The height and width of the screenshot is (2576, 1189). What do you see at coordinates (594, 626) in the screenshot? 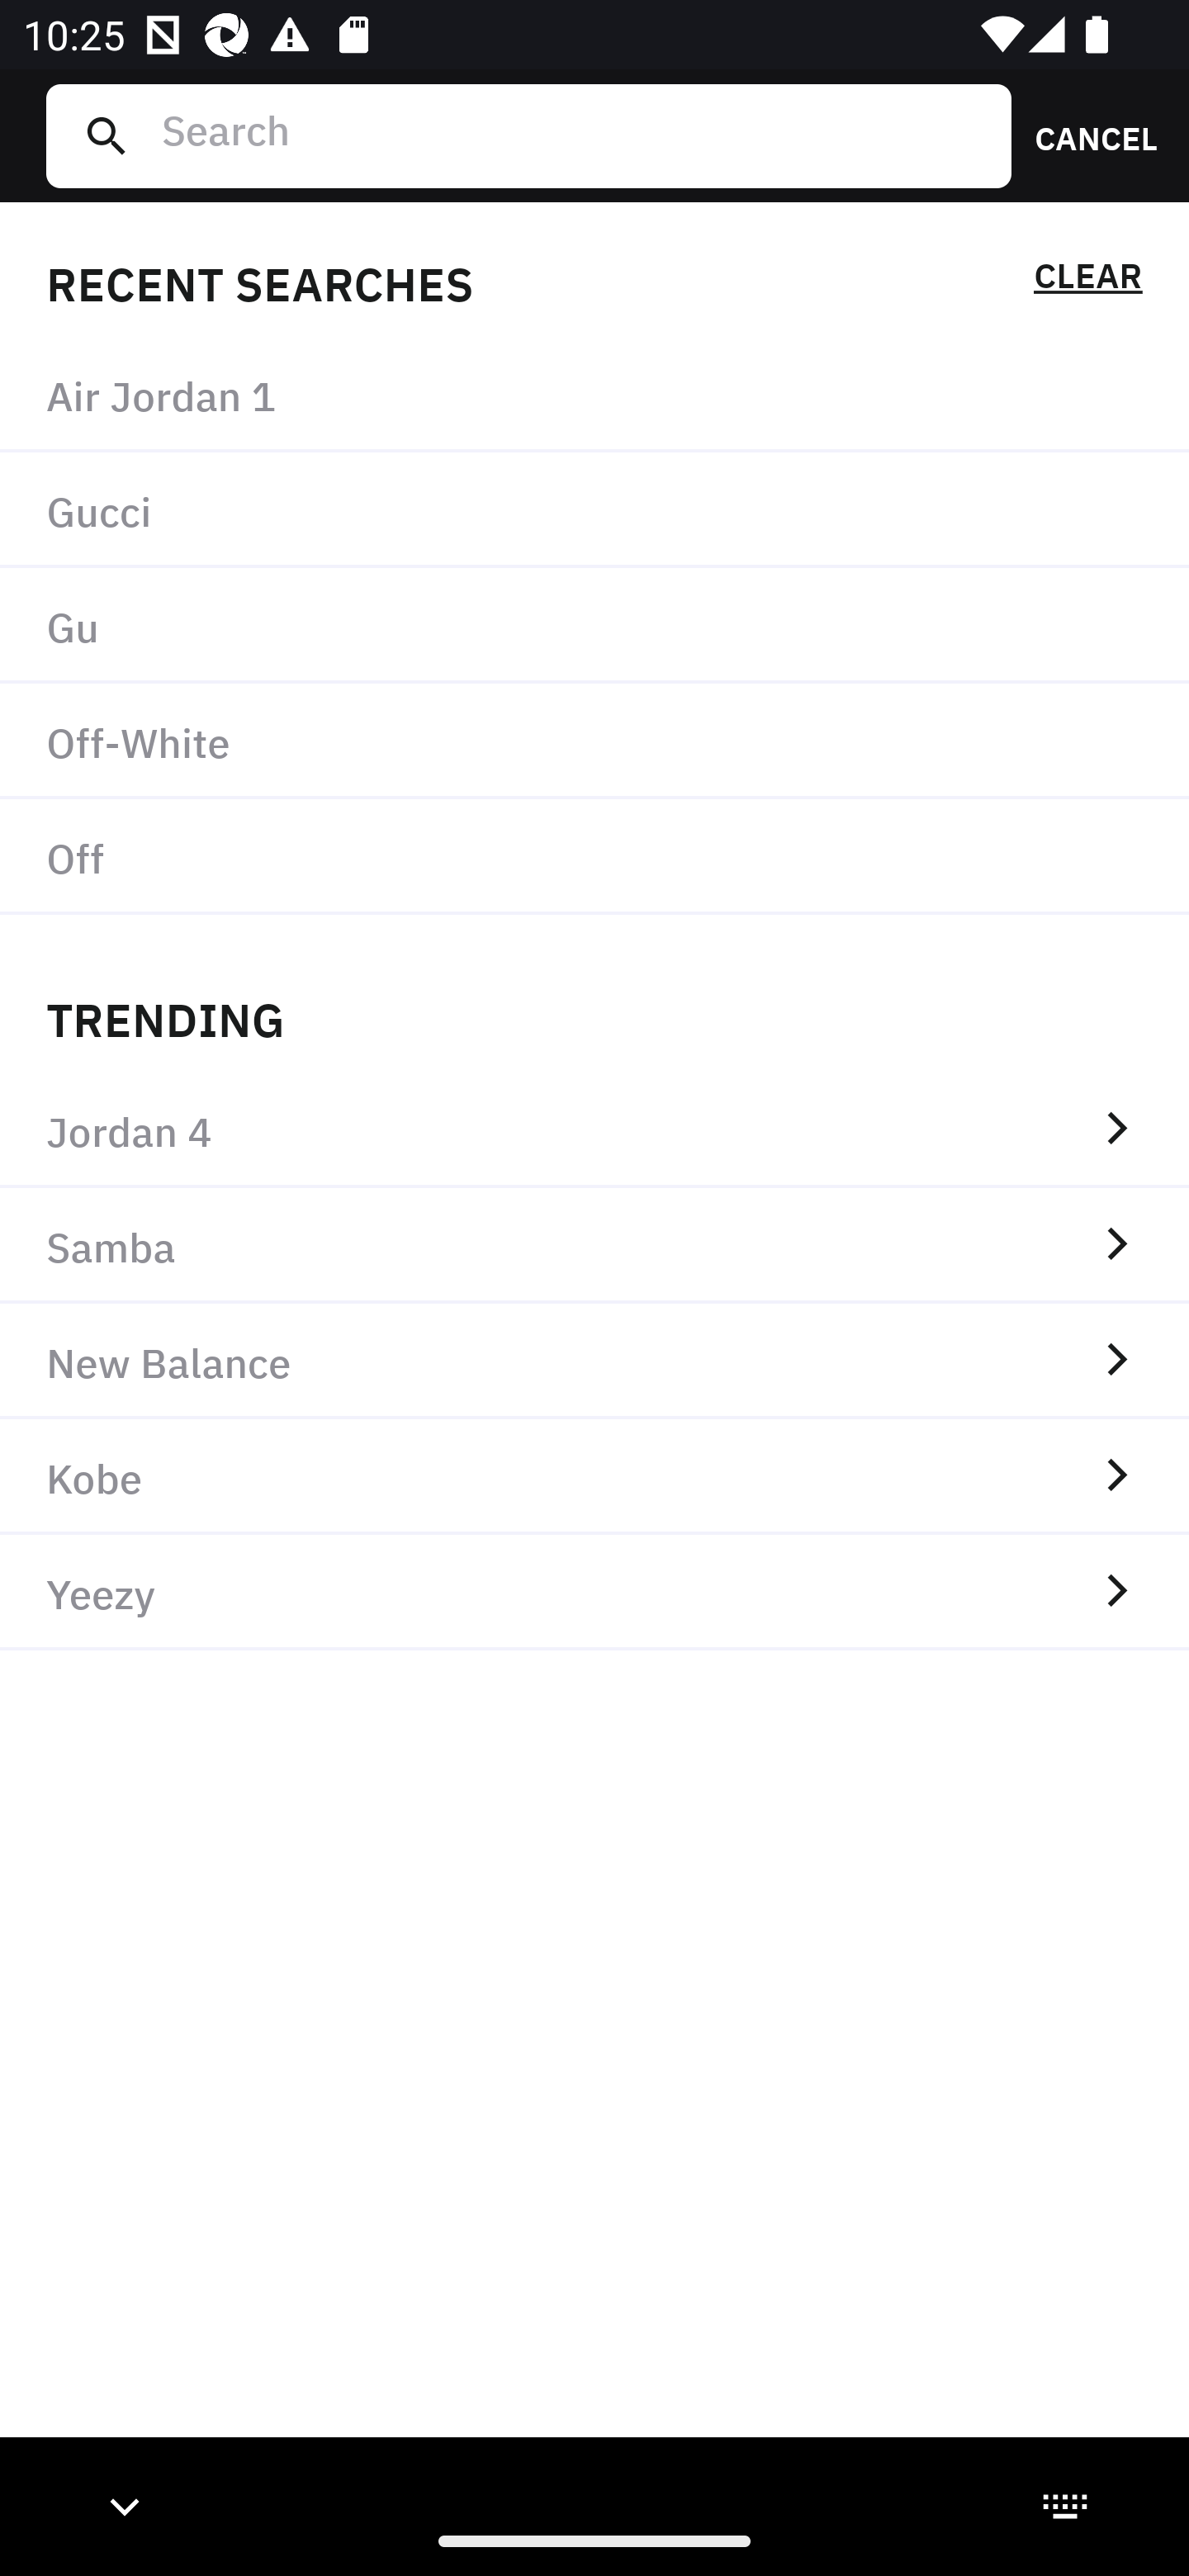
I see `Gu` at bounding box center [594, 626].